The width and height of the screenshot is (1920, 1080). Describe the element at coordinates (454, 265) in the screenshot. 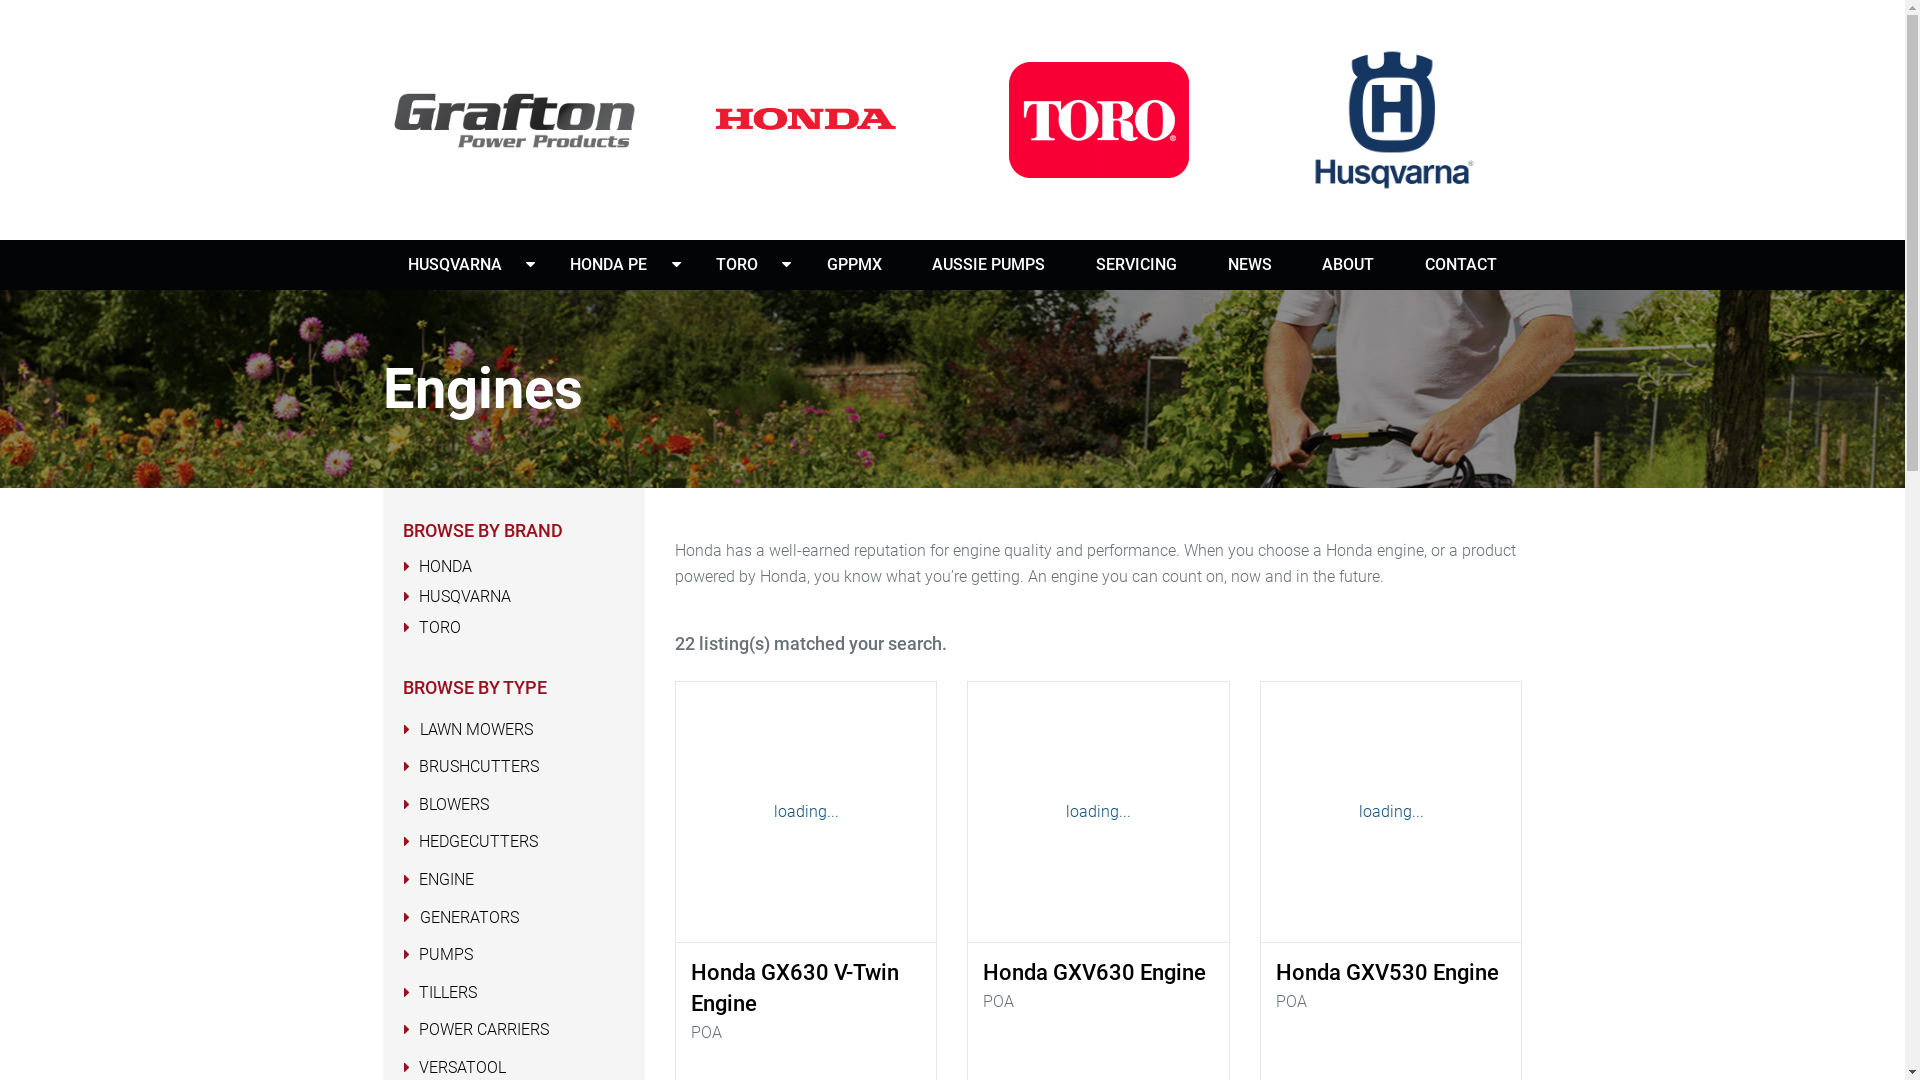

I see `HUSQVARNA` at that location.